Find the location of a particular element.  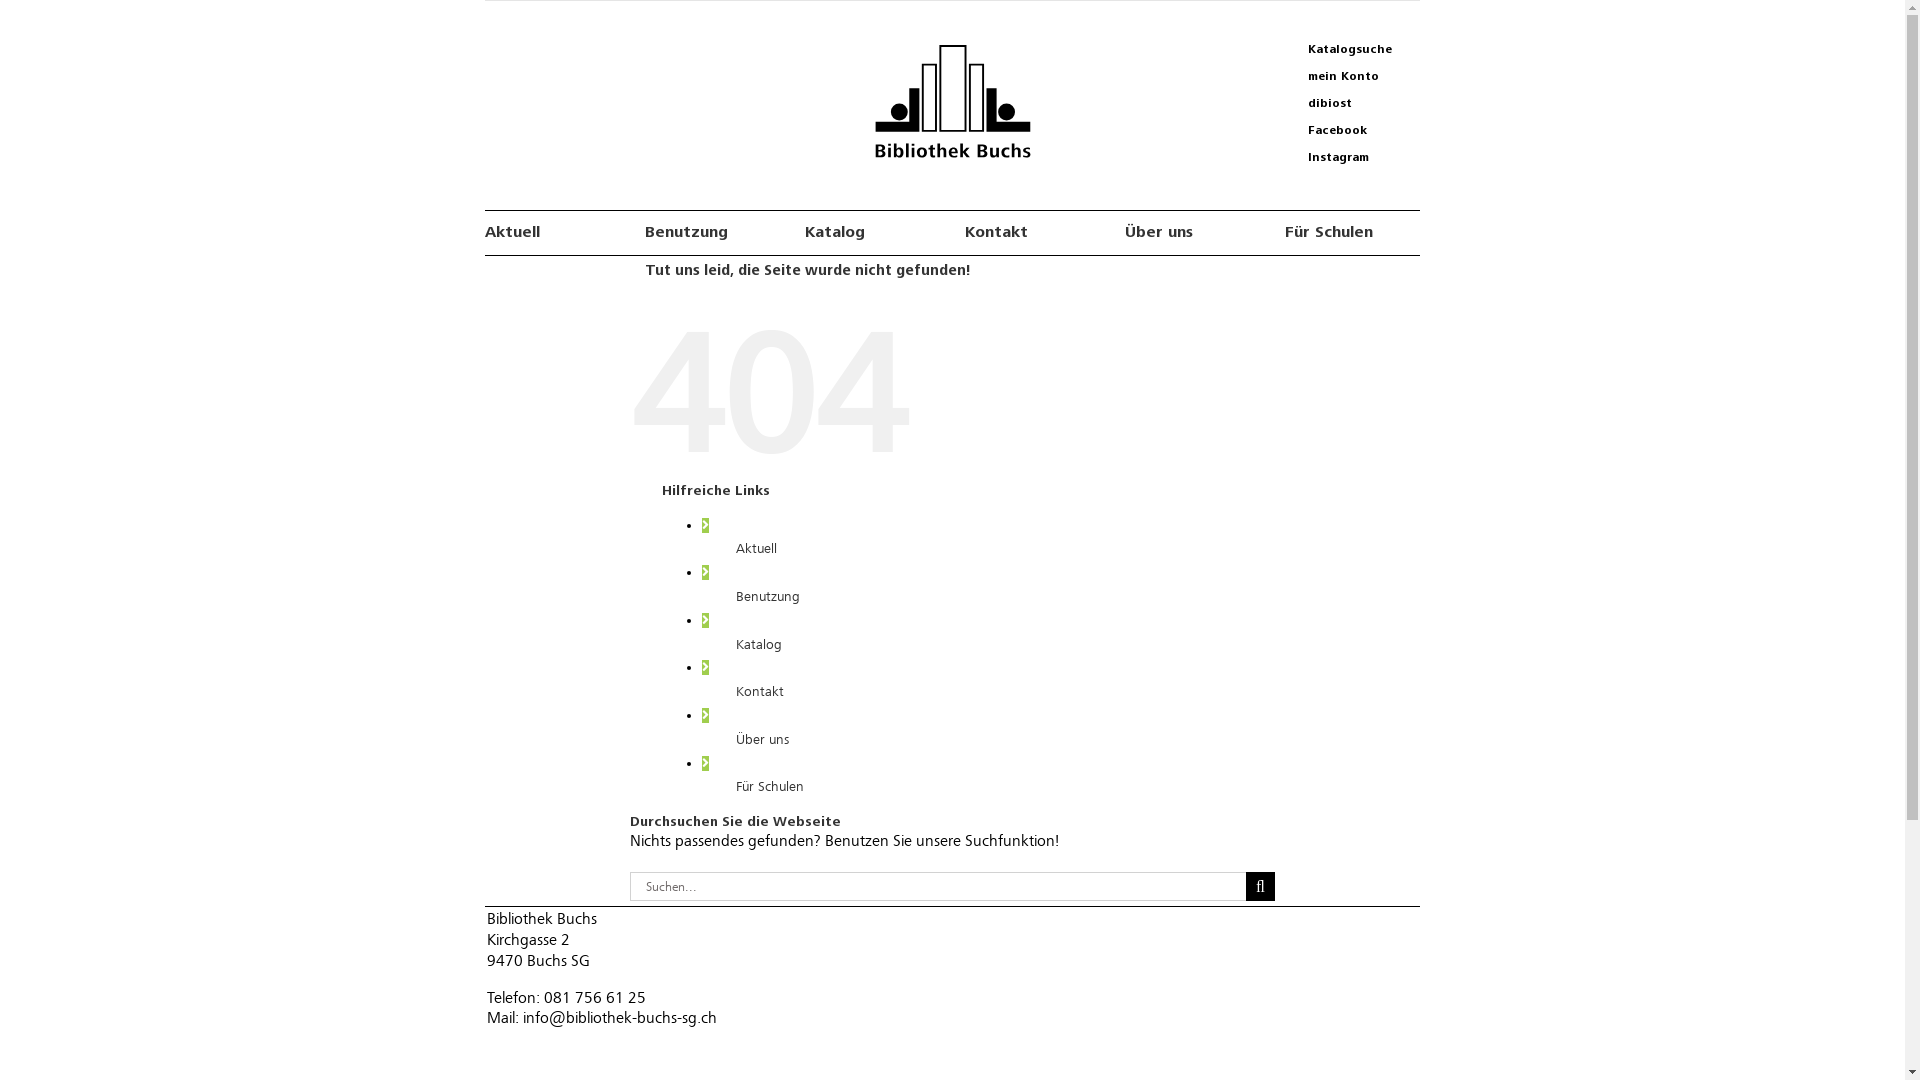

Aktuell is located at coordinates (552, 233).